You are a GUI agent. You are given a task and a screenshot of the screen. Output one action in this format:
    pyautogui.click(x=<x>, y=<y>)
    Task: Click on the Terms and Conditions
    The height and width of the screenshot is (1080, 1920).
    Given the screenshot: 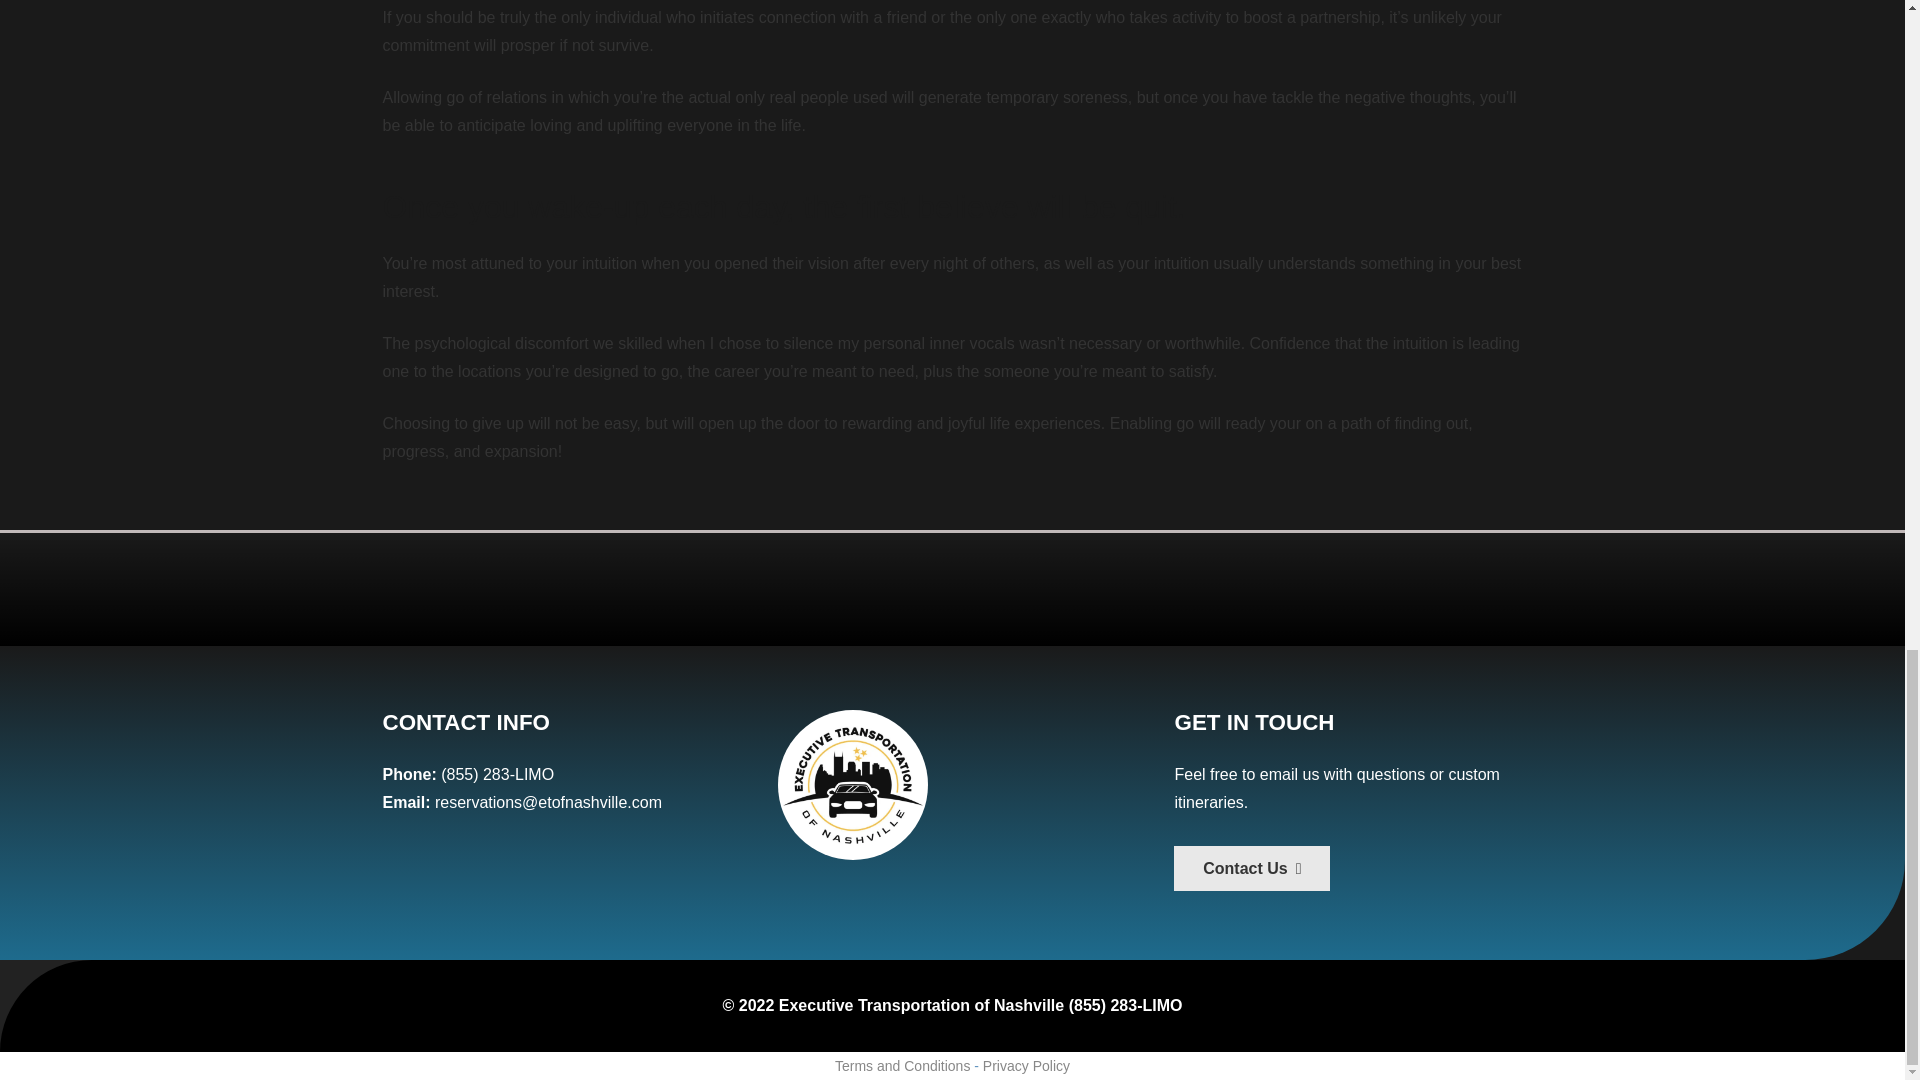 What is the action you would take?
    pyautogui.click(x=902, y=1066)
    